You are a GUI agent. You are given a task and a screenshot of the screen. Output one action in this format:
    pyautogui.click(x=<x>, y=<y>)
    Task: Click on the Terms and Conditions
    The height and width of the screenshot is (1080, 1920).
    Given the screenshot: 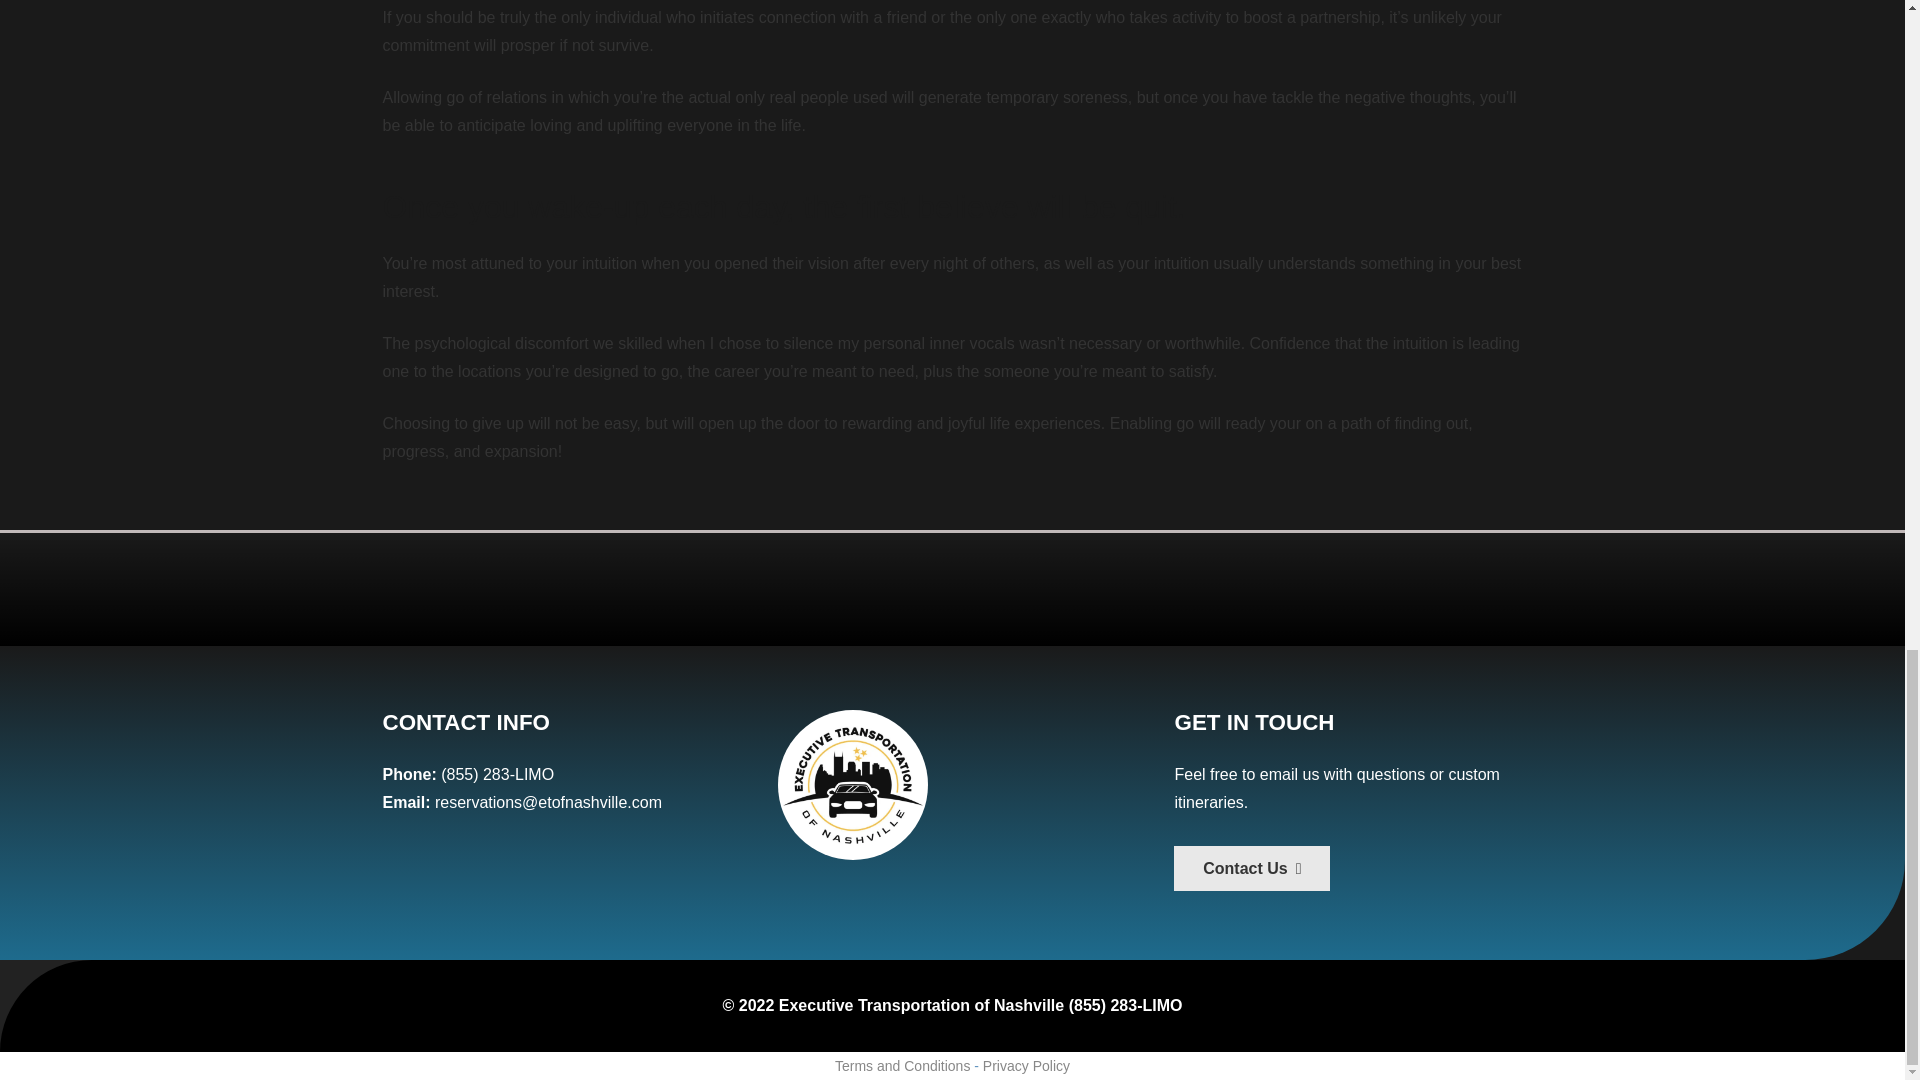 What is the action you would take?
    pyautogui.click(x=902, y=1066)
    